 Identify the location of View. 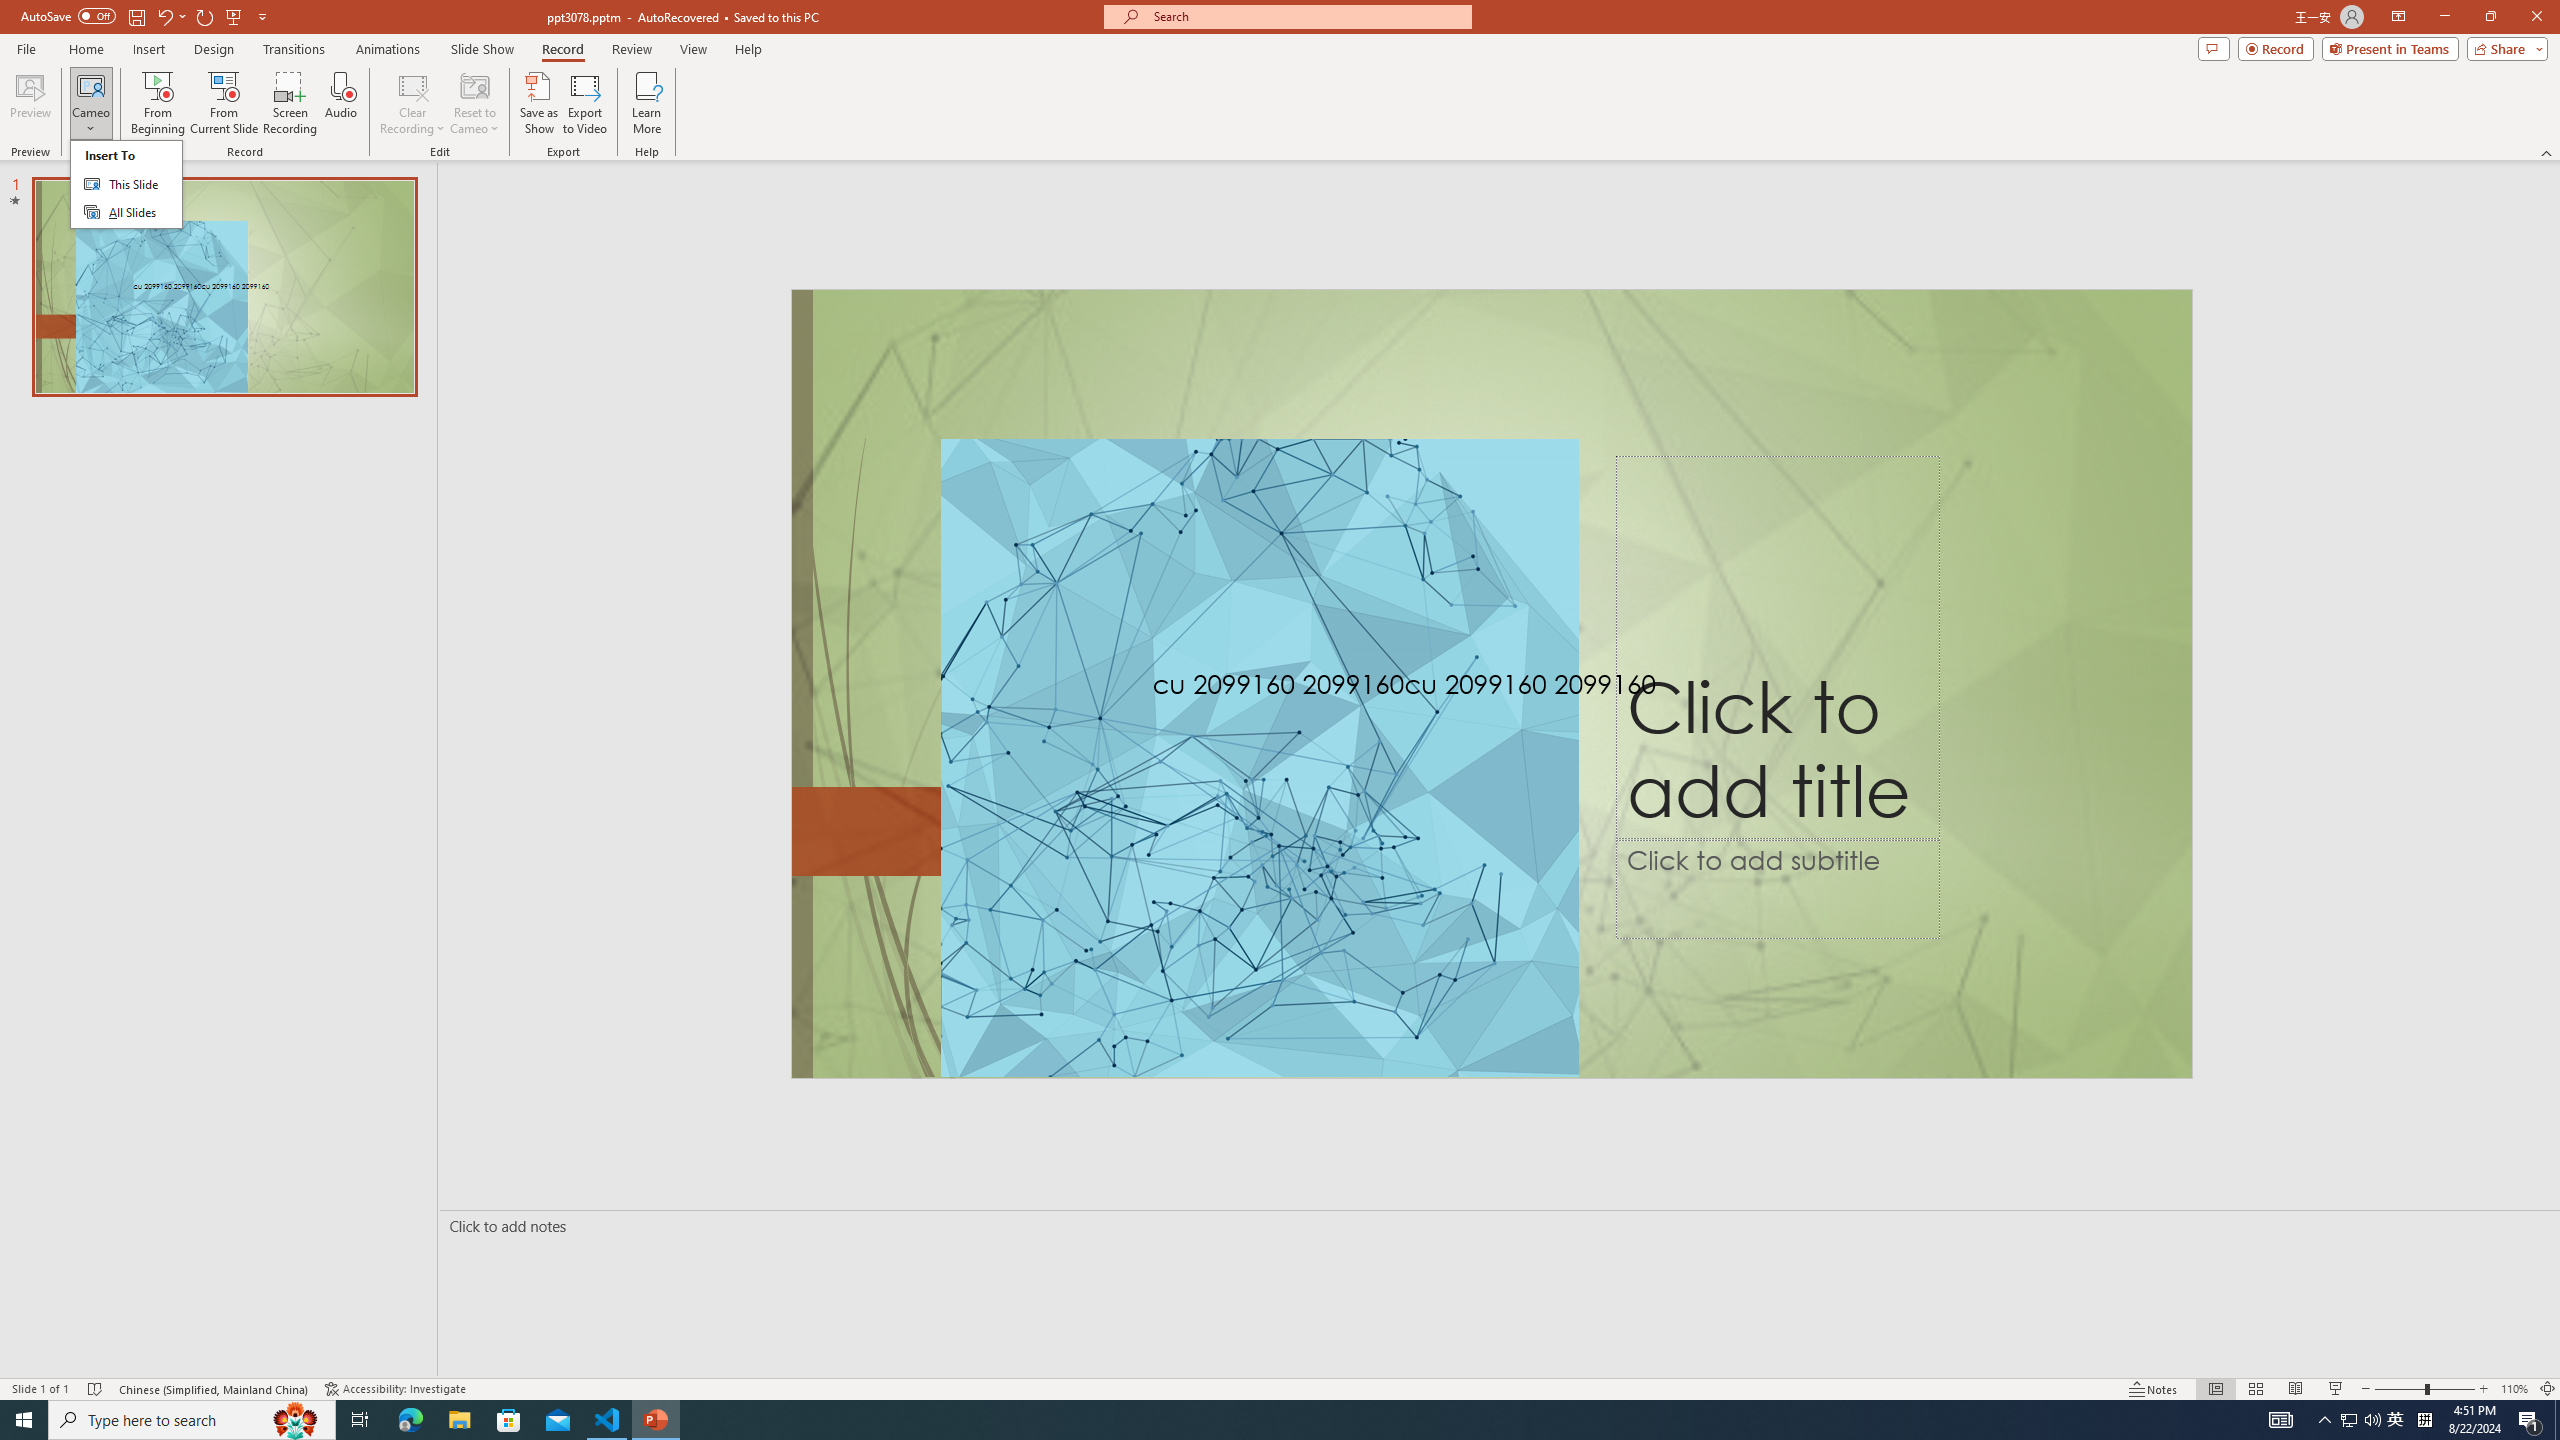
(694, 49).